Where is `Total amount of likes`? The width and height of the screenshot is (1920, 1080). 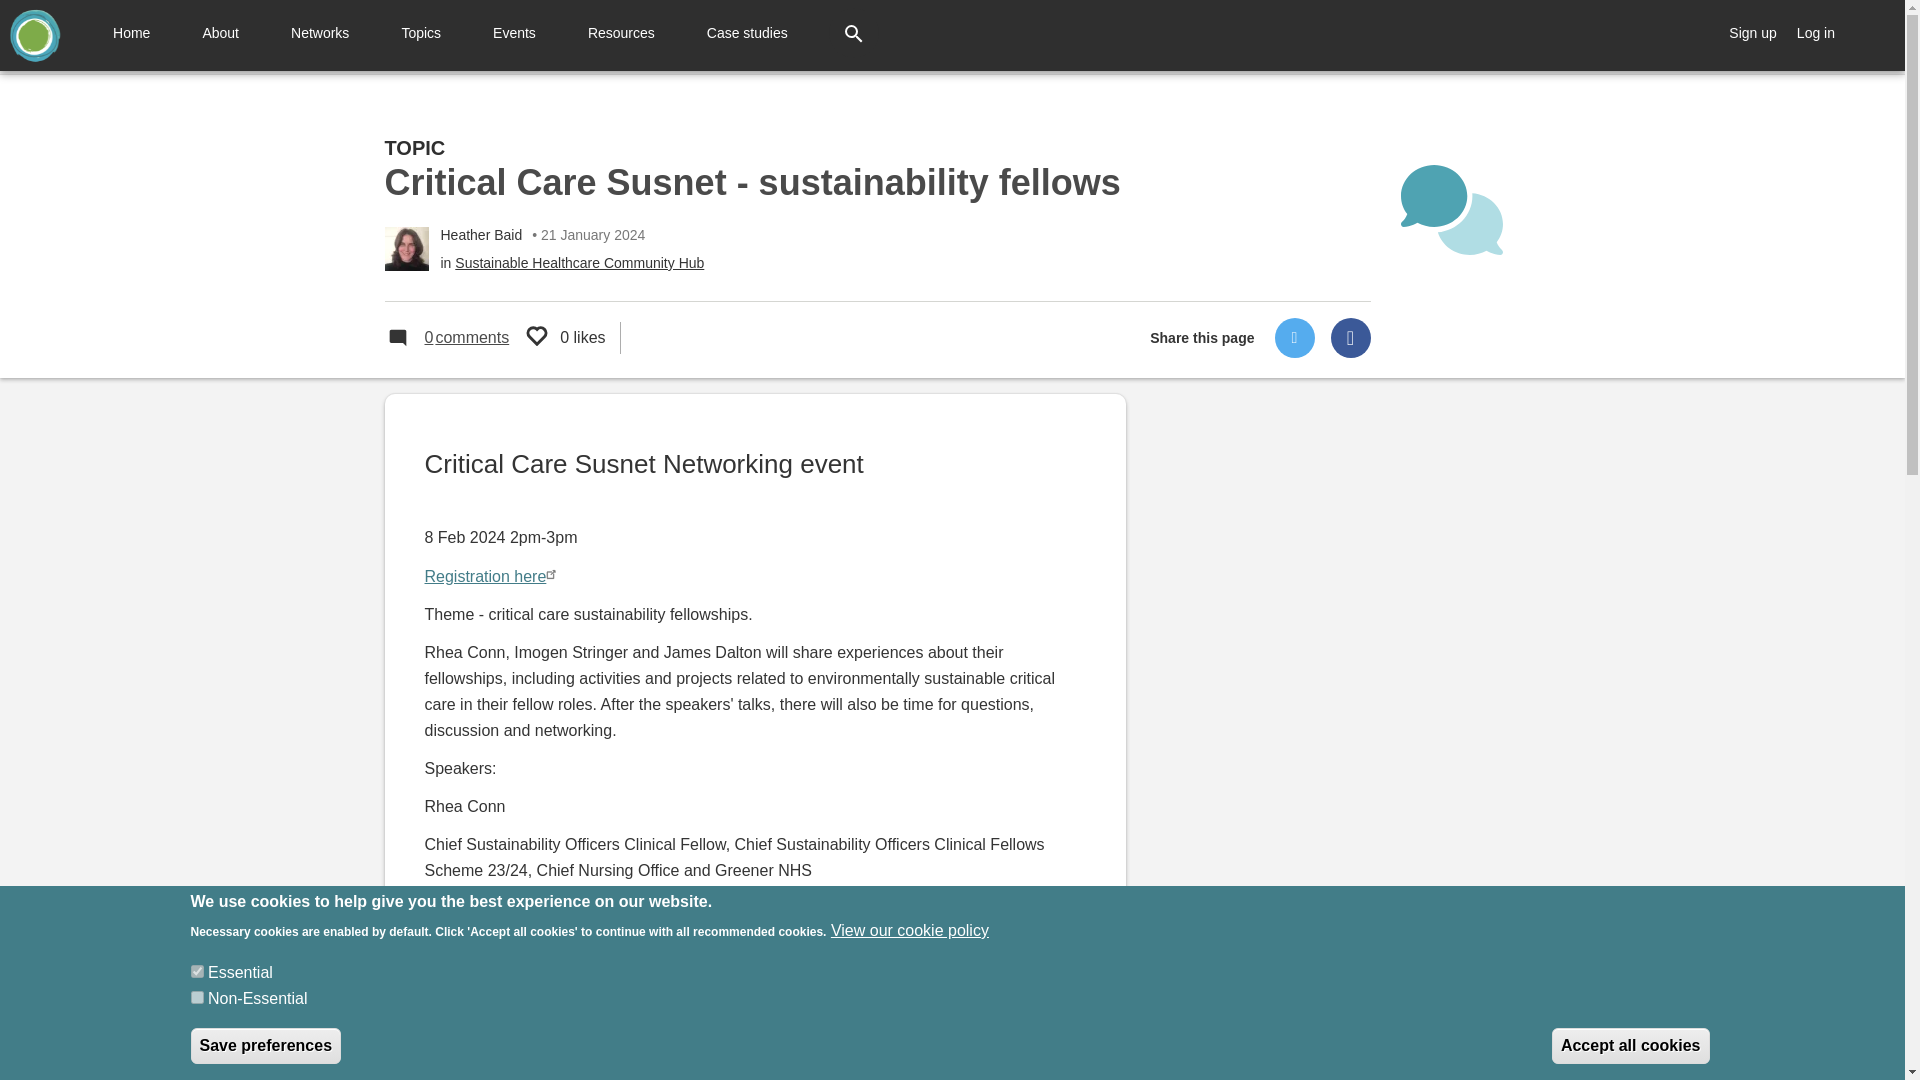
Total amount of likes is located at coordinates (454, 338).